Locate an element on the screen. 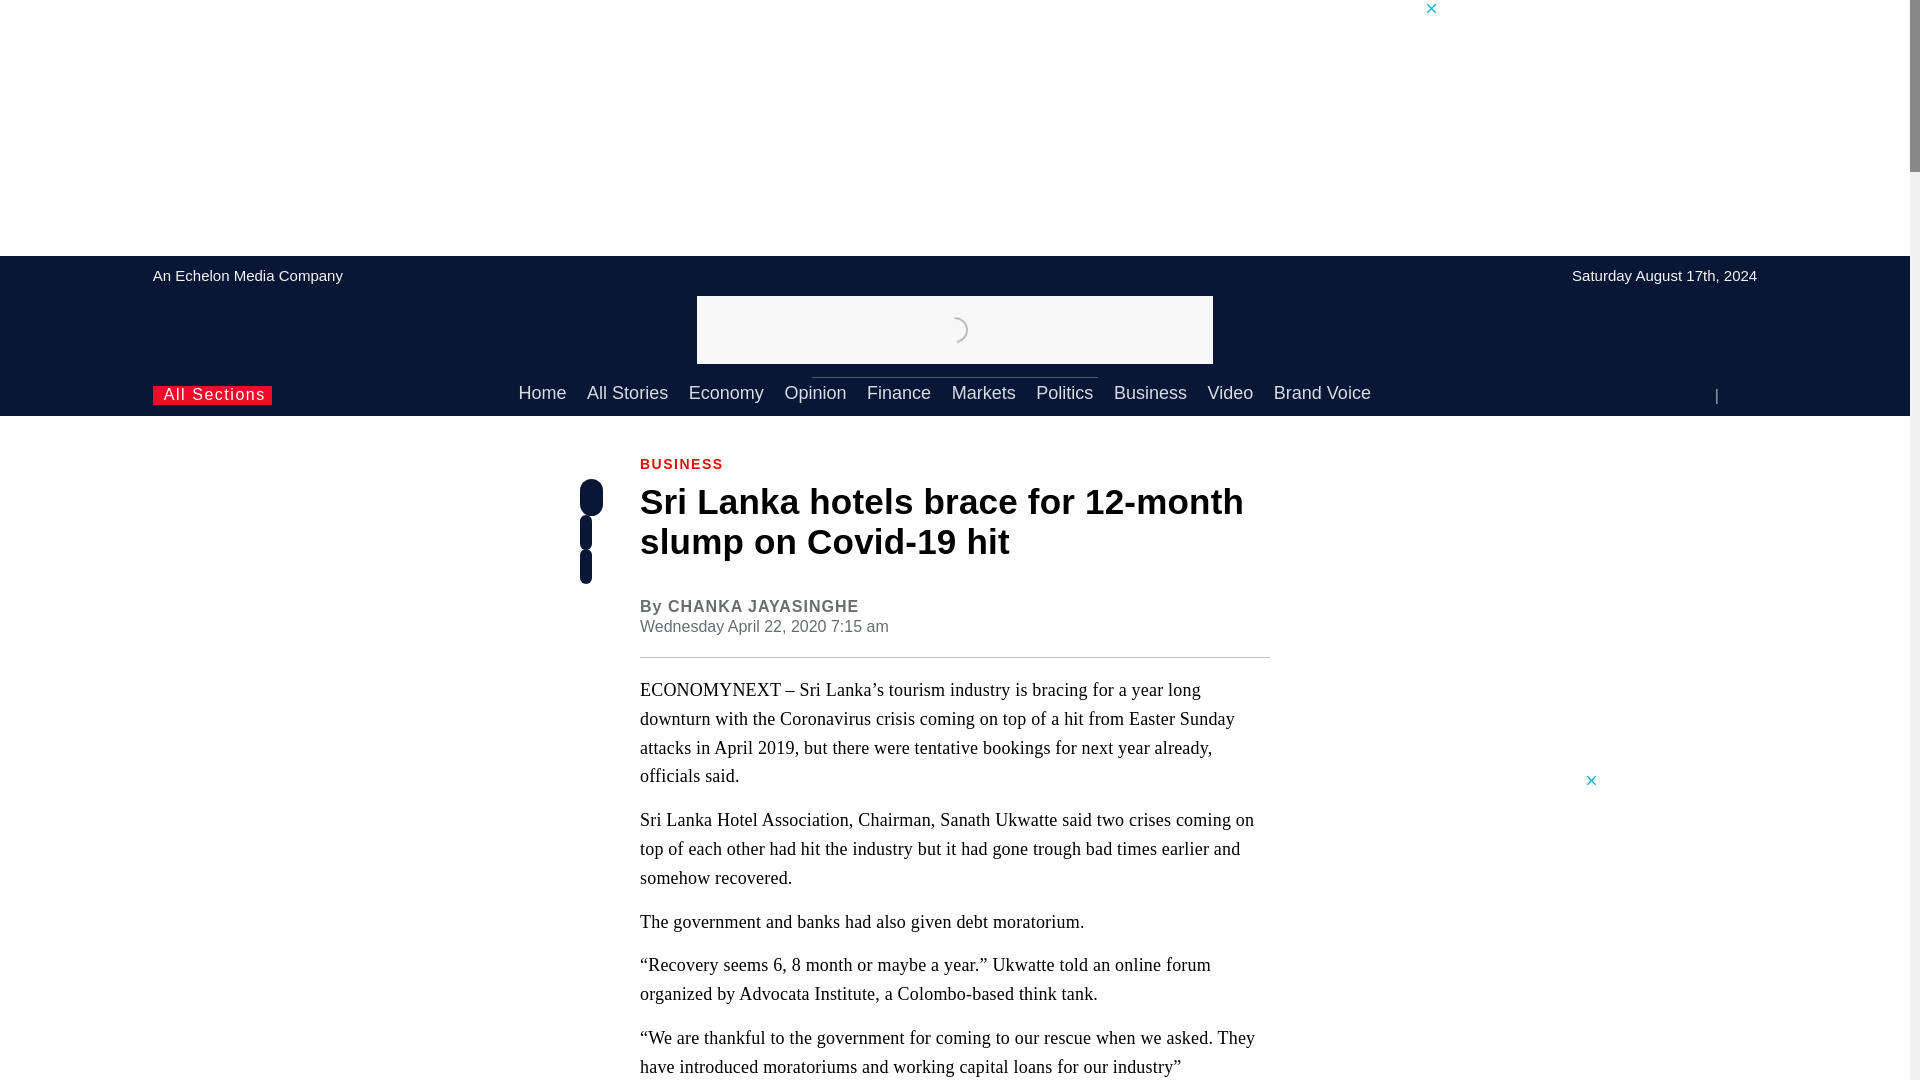  3rd party ad content is located at coordinates (1449, 926).